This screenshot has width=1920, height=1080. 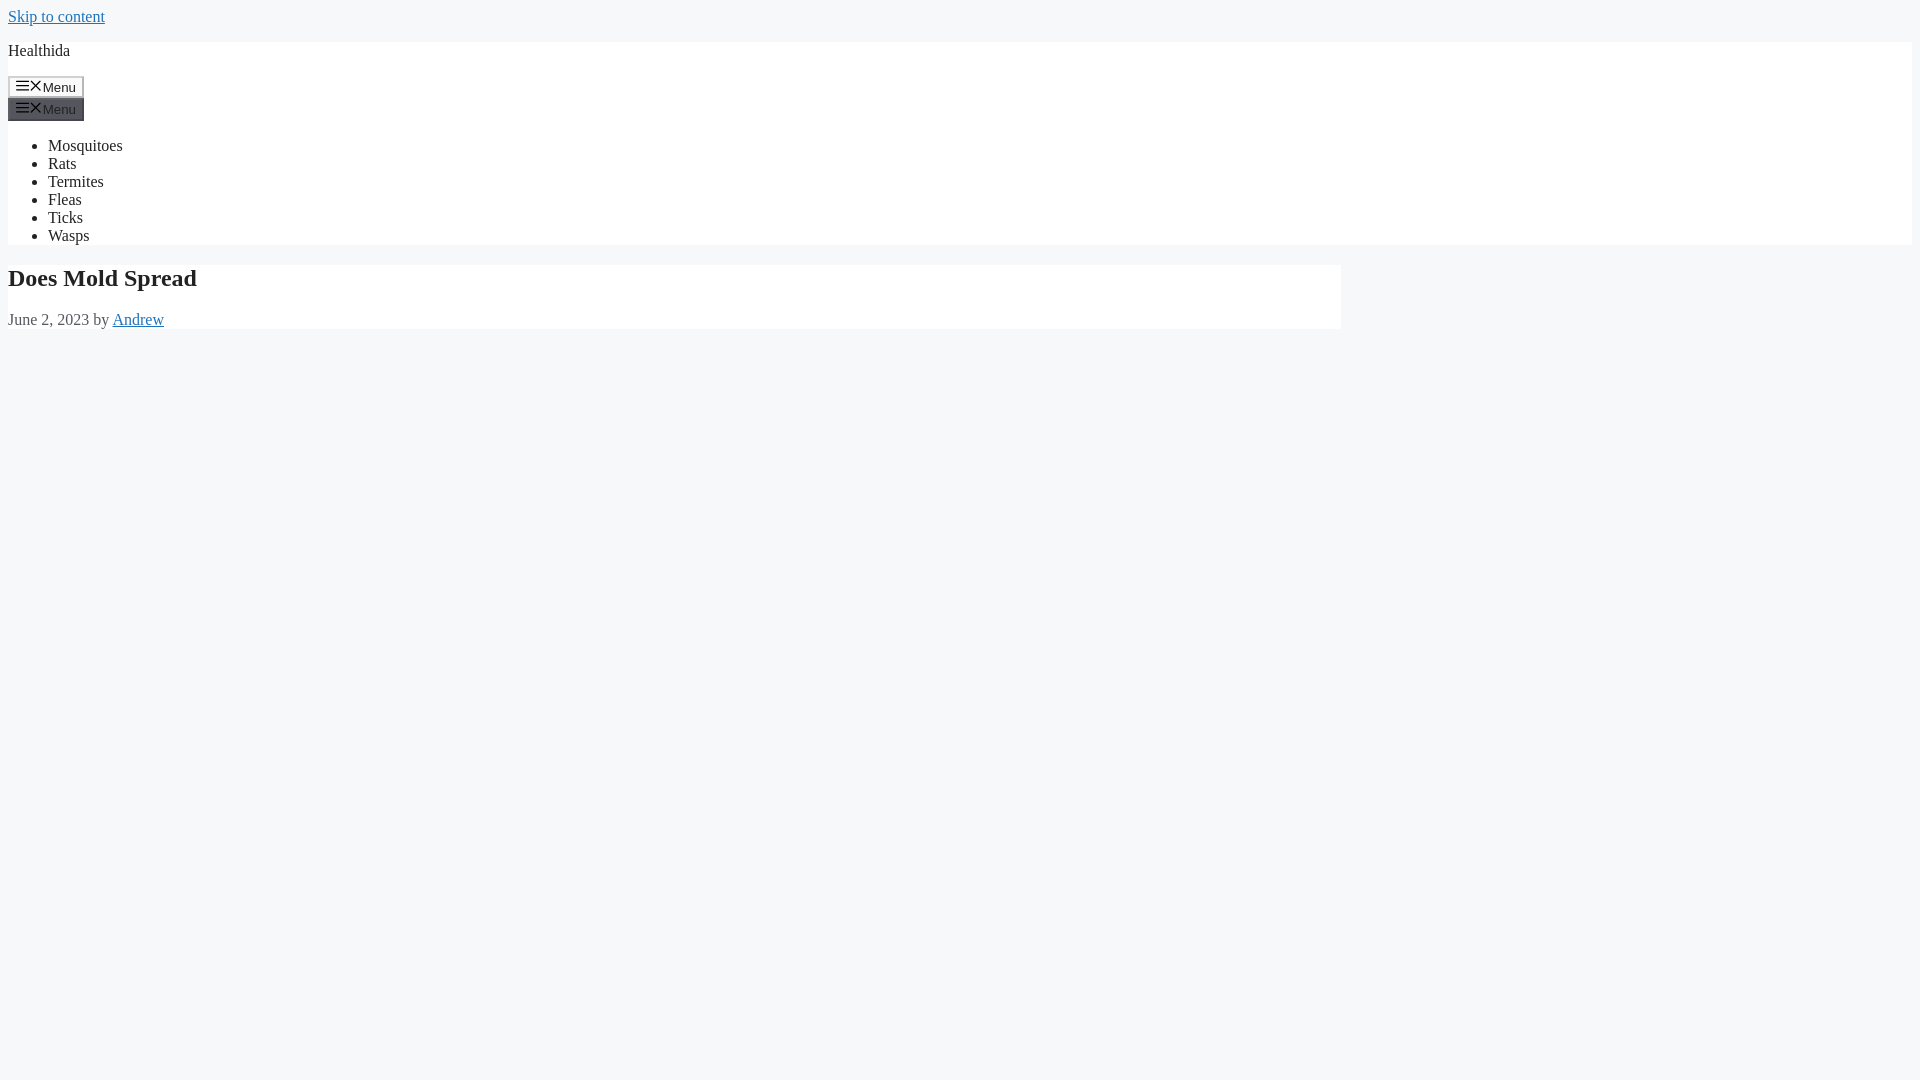 What do you see at coordinates (65, 217) in the screenshot?
I see `Ticks` at bounding box center [65, 217].